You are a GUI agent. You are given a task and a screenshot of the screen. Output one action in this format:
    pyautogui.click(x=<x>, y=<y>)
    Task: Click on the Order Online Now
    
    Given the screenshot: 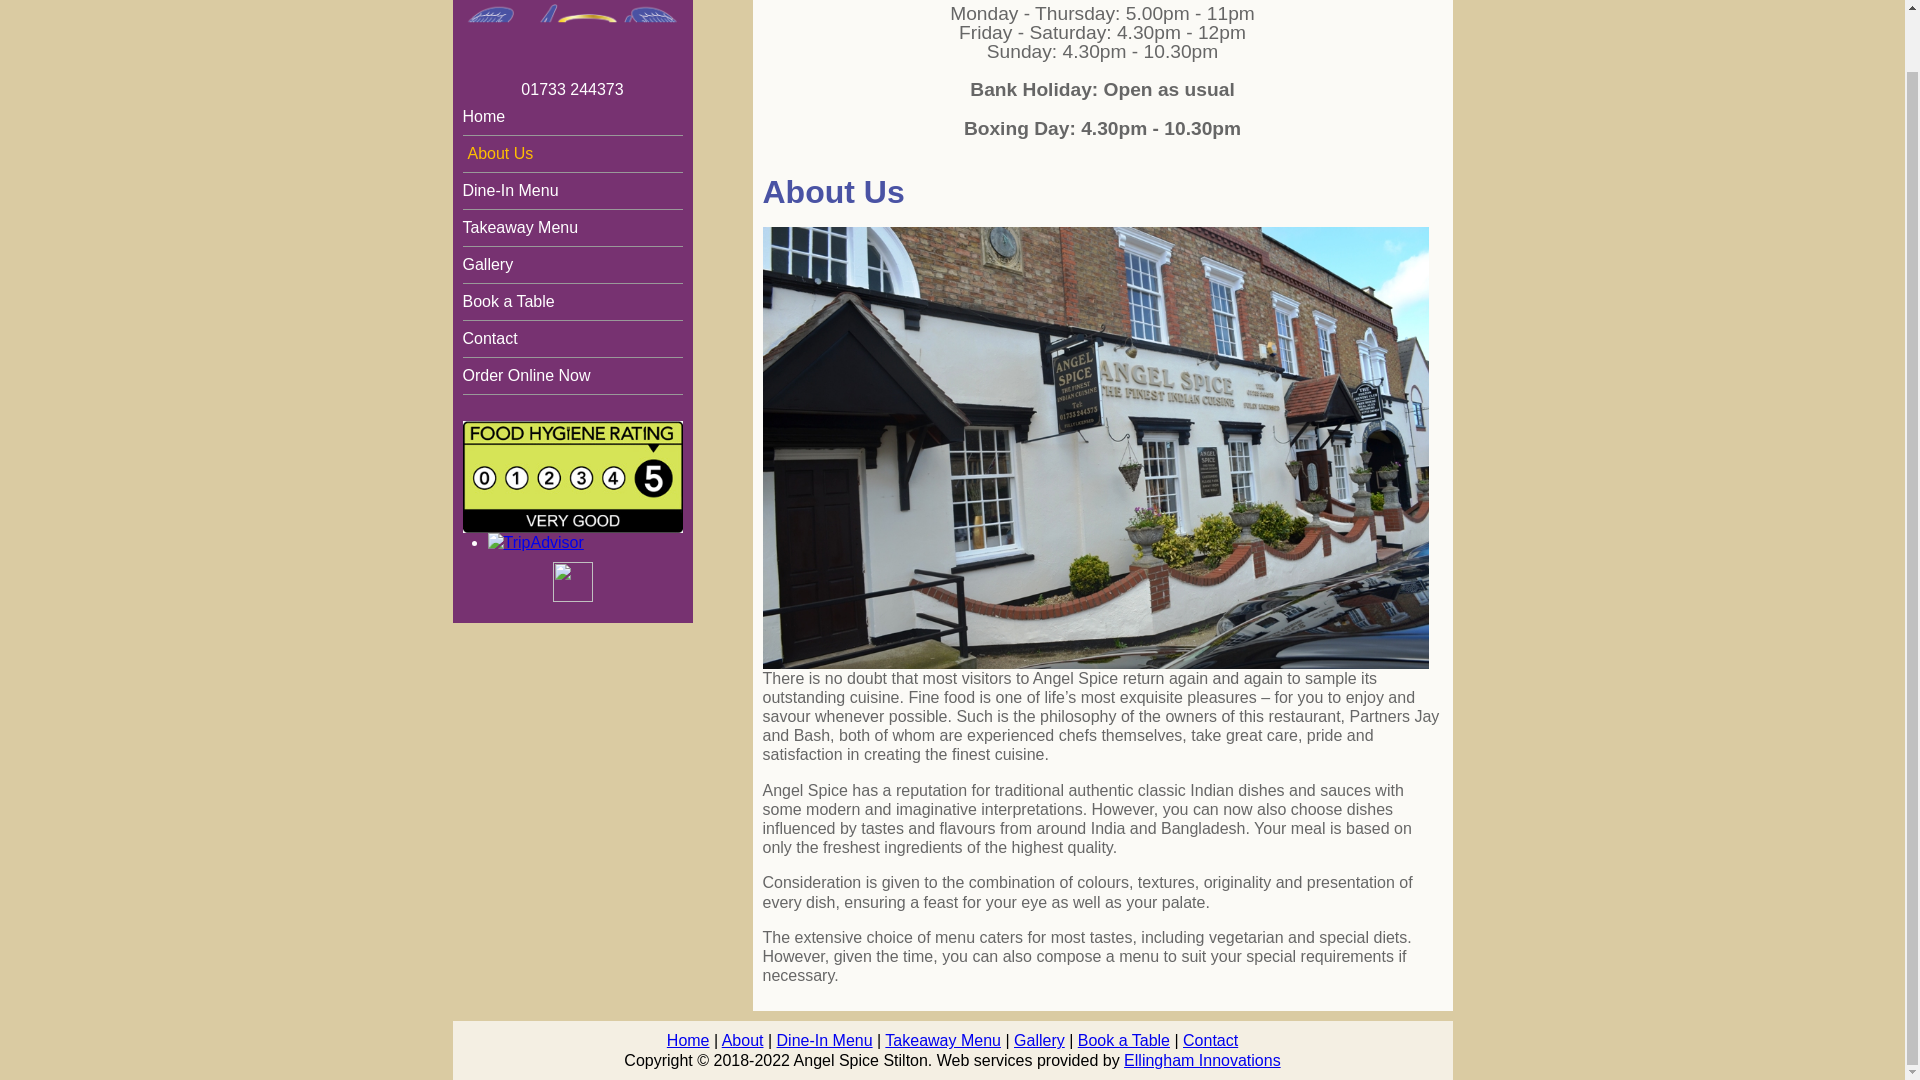 What is the action you would take?
    pyautogui.click(x=572, y=375)
    